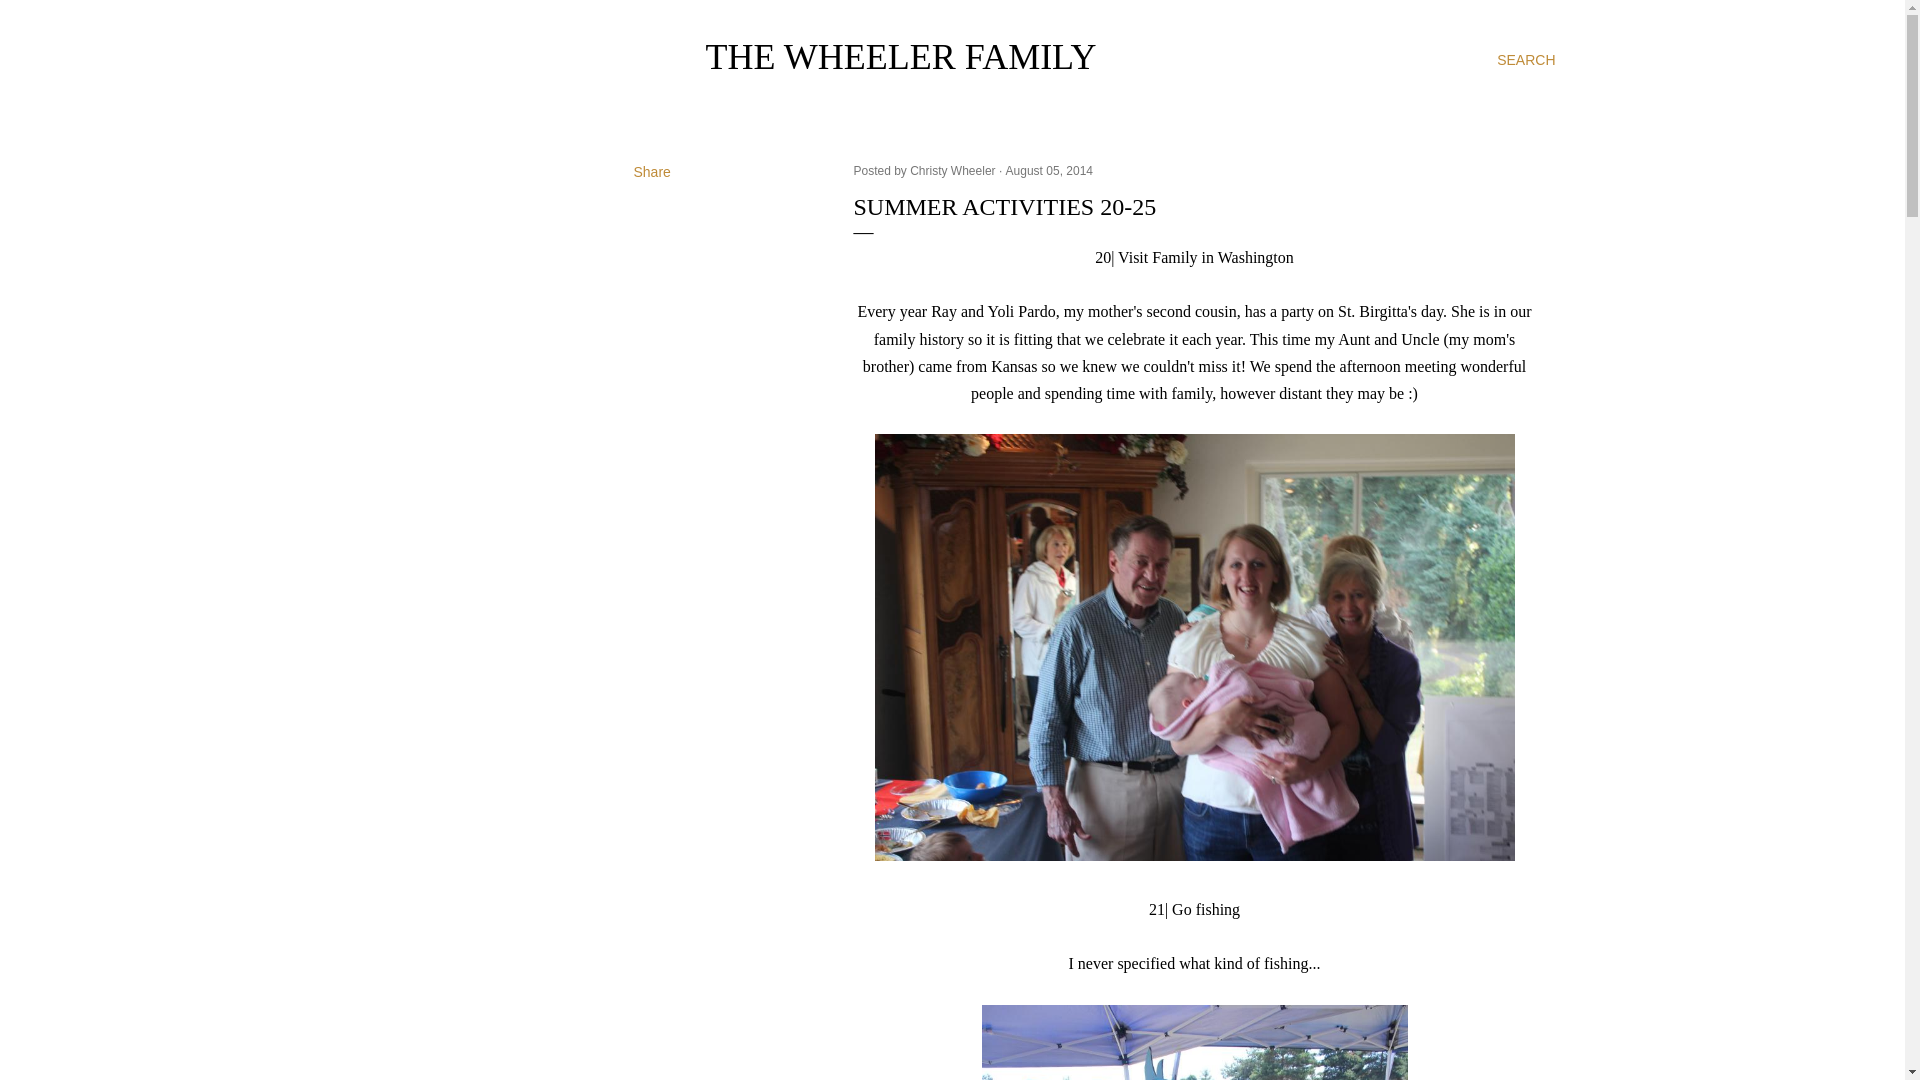 This screenshot has width=1920, height=1080. Describe the element at coordinates (1526, 60) in the screenshot. I see `SEARCH` at that location.